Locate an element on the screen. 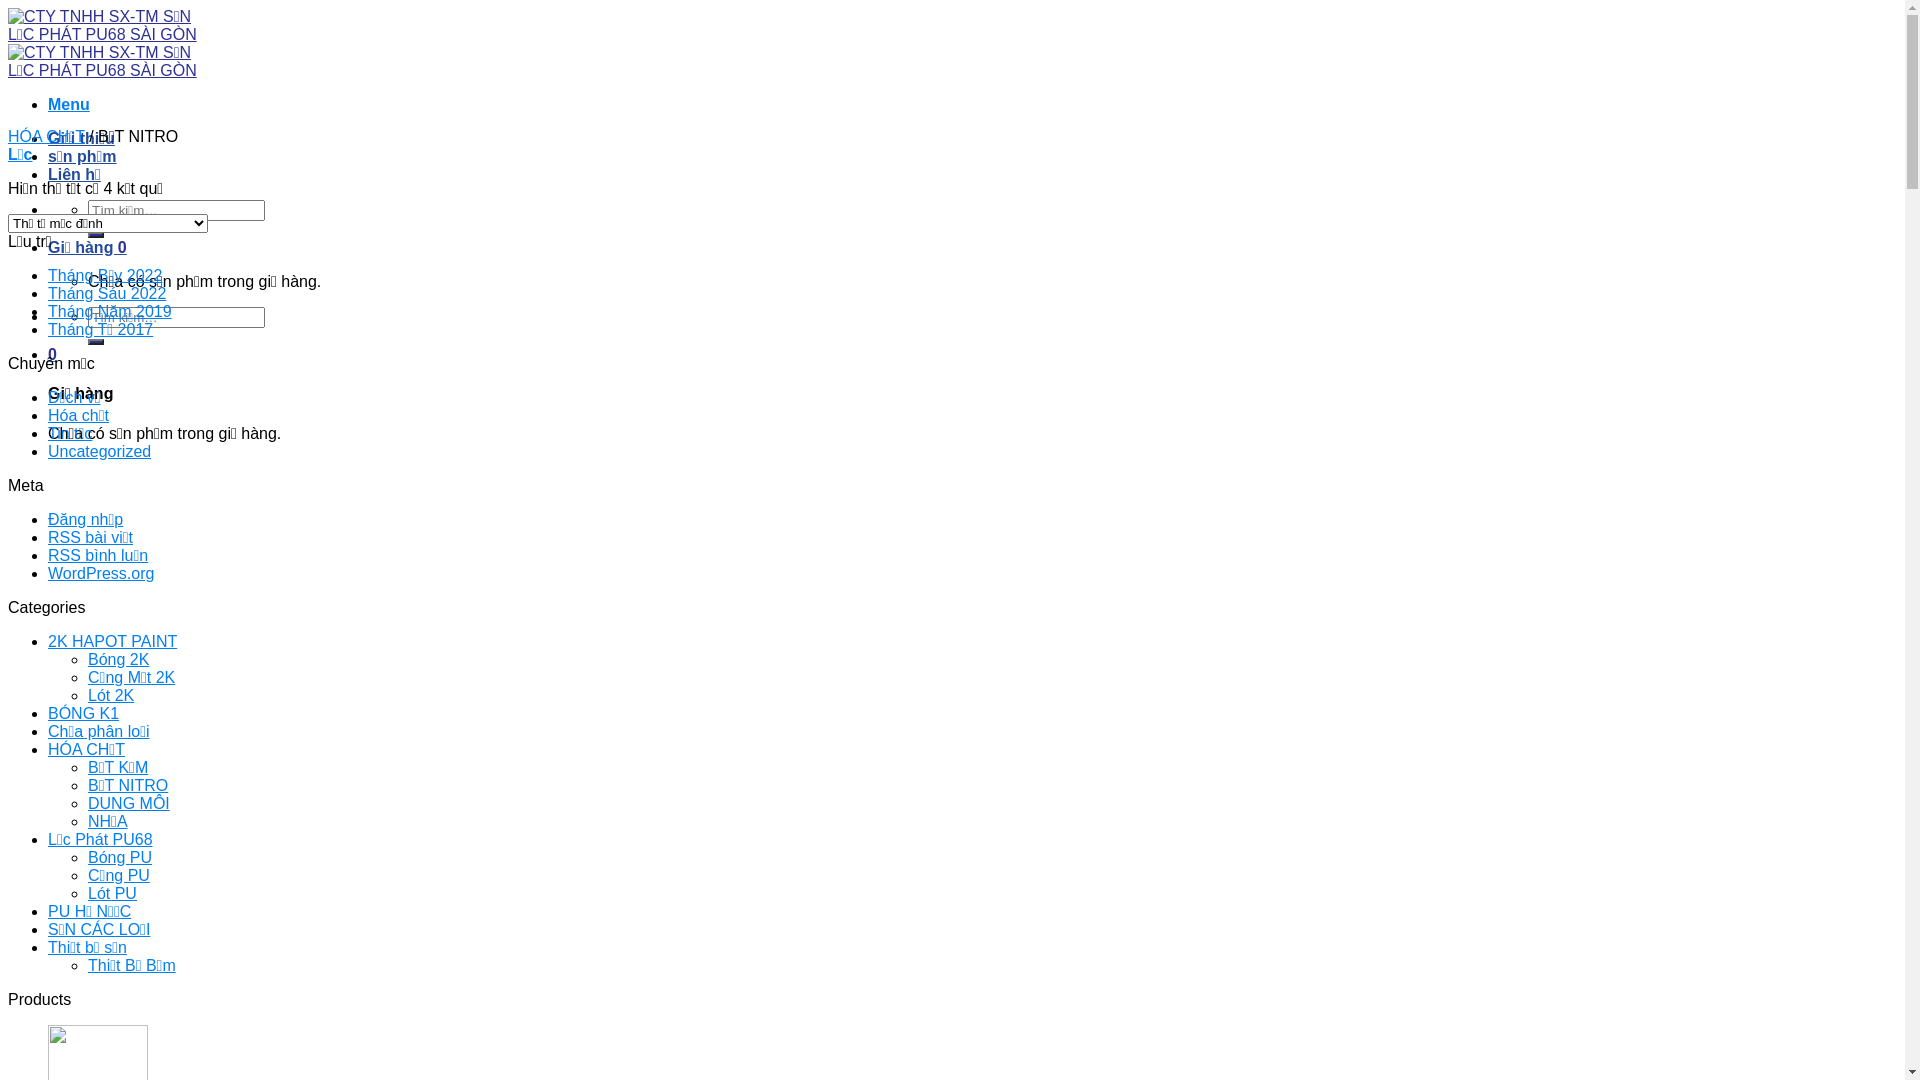  Skip to content is located at coordinates (8, 8).